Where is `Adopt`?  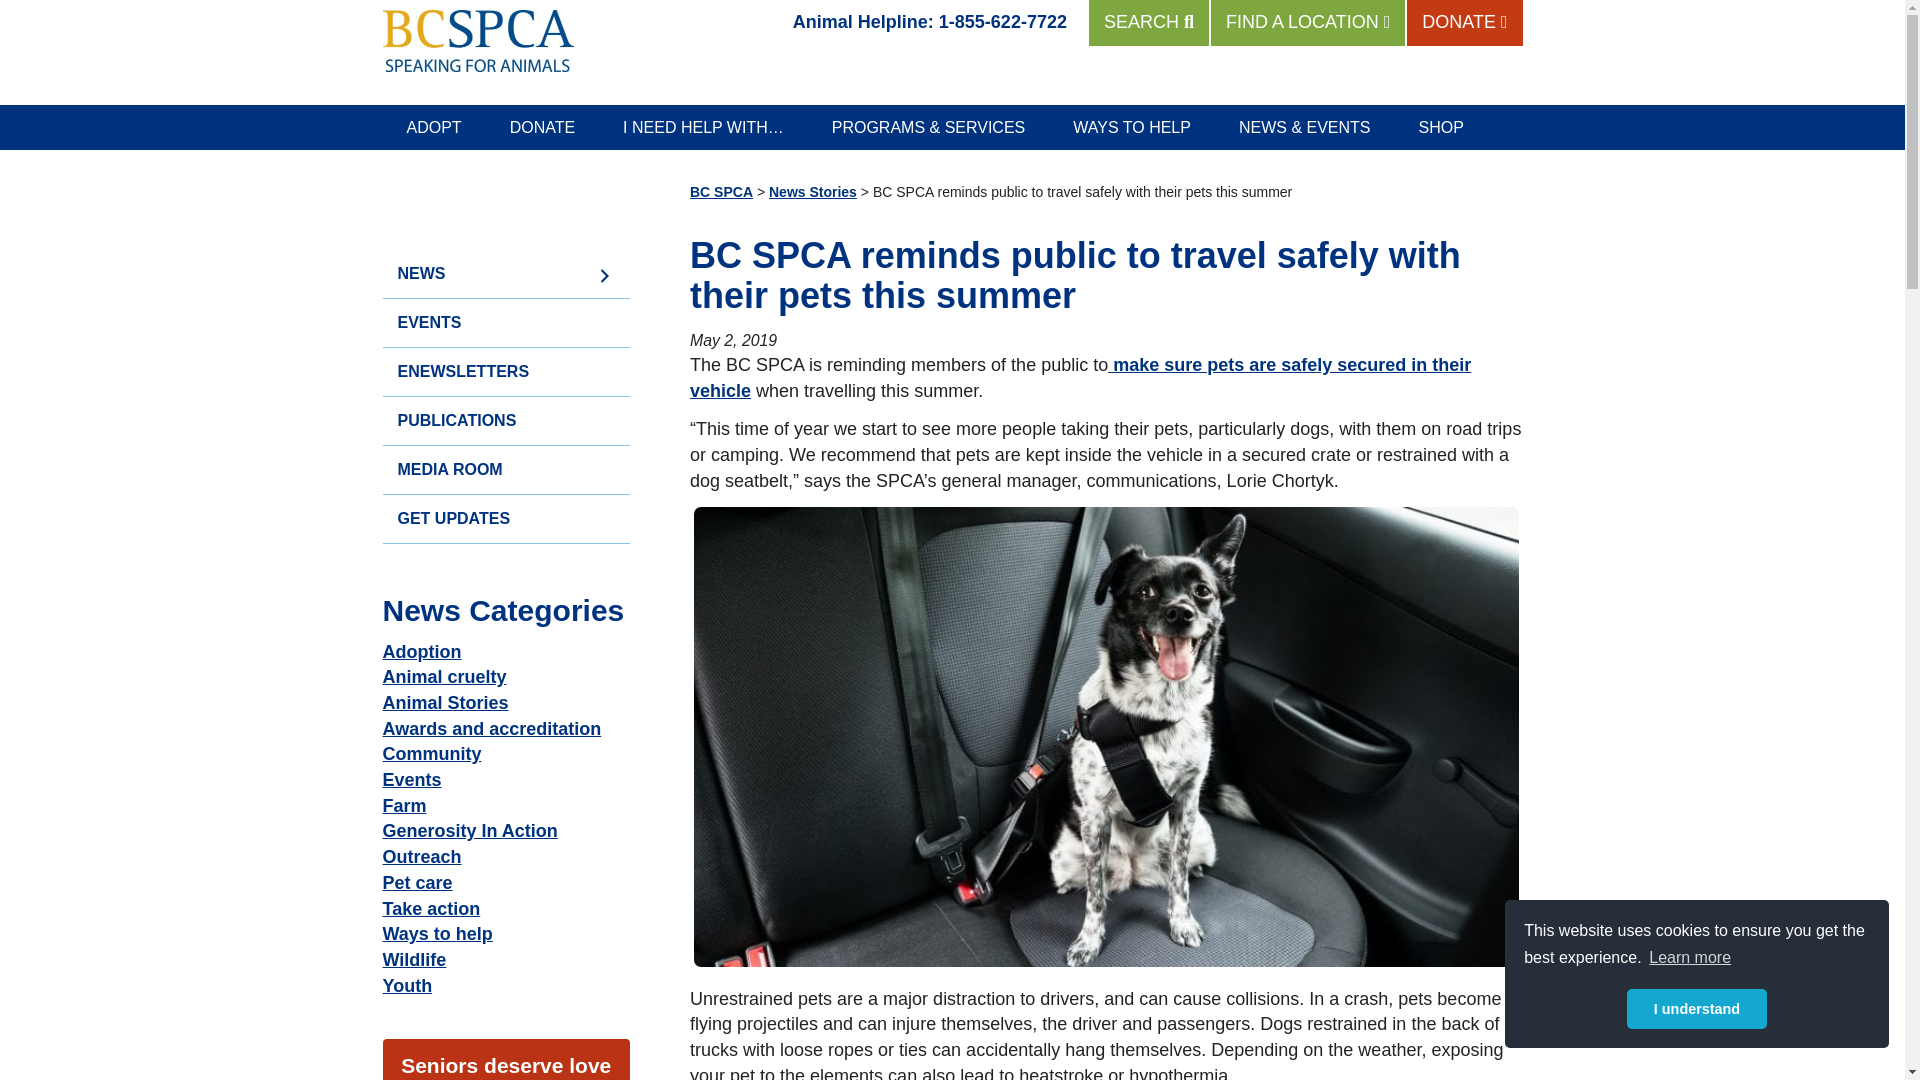 Adopt is located at coordinates (434, 127).